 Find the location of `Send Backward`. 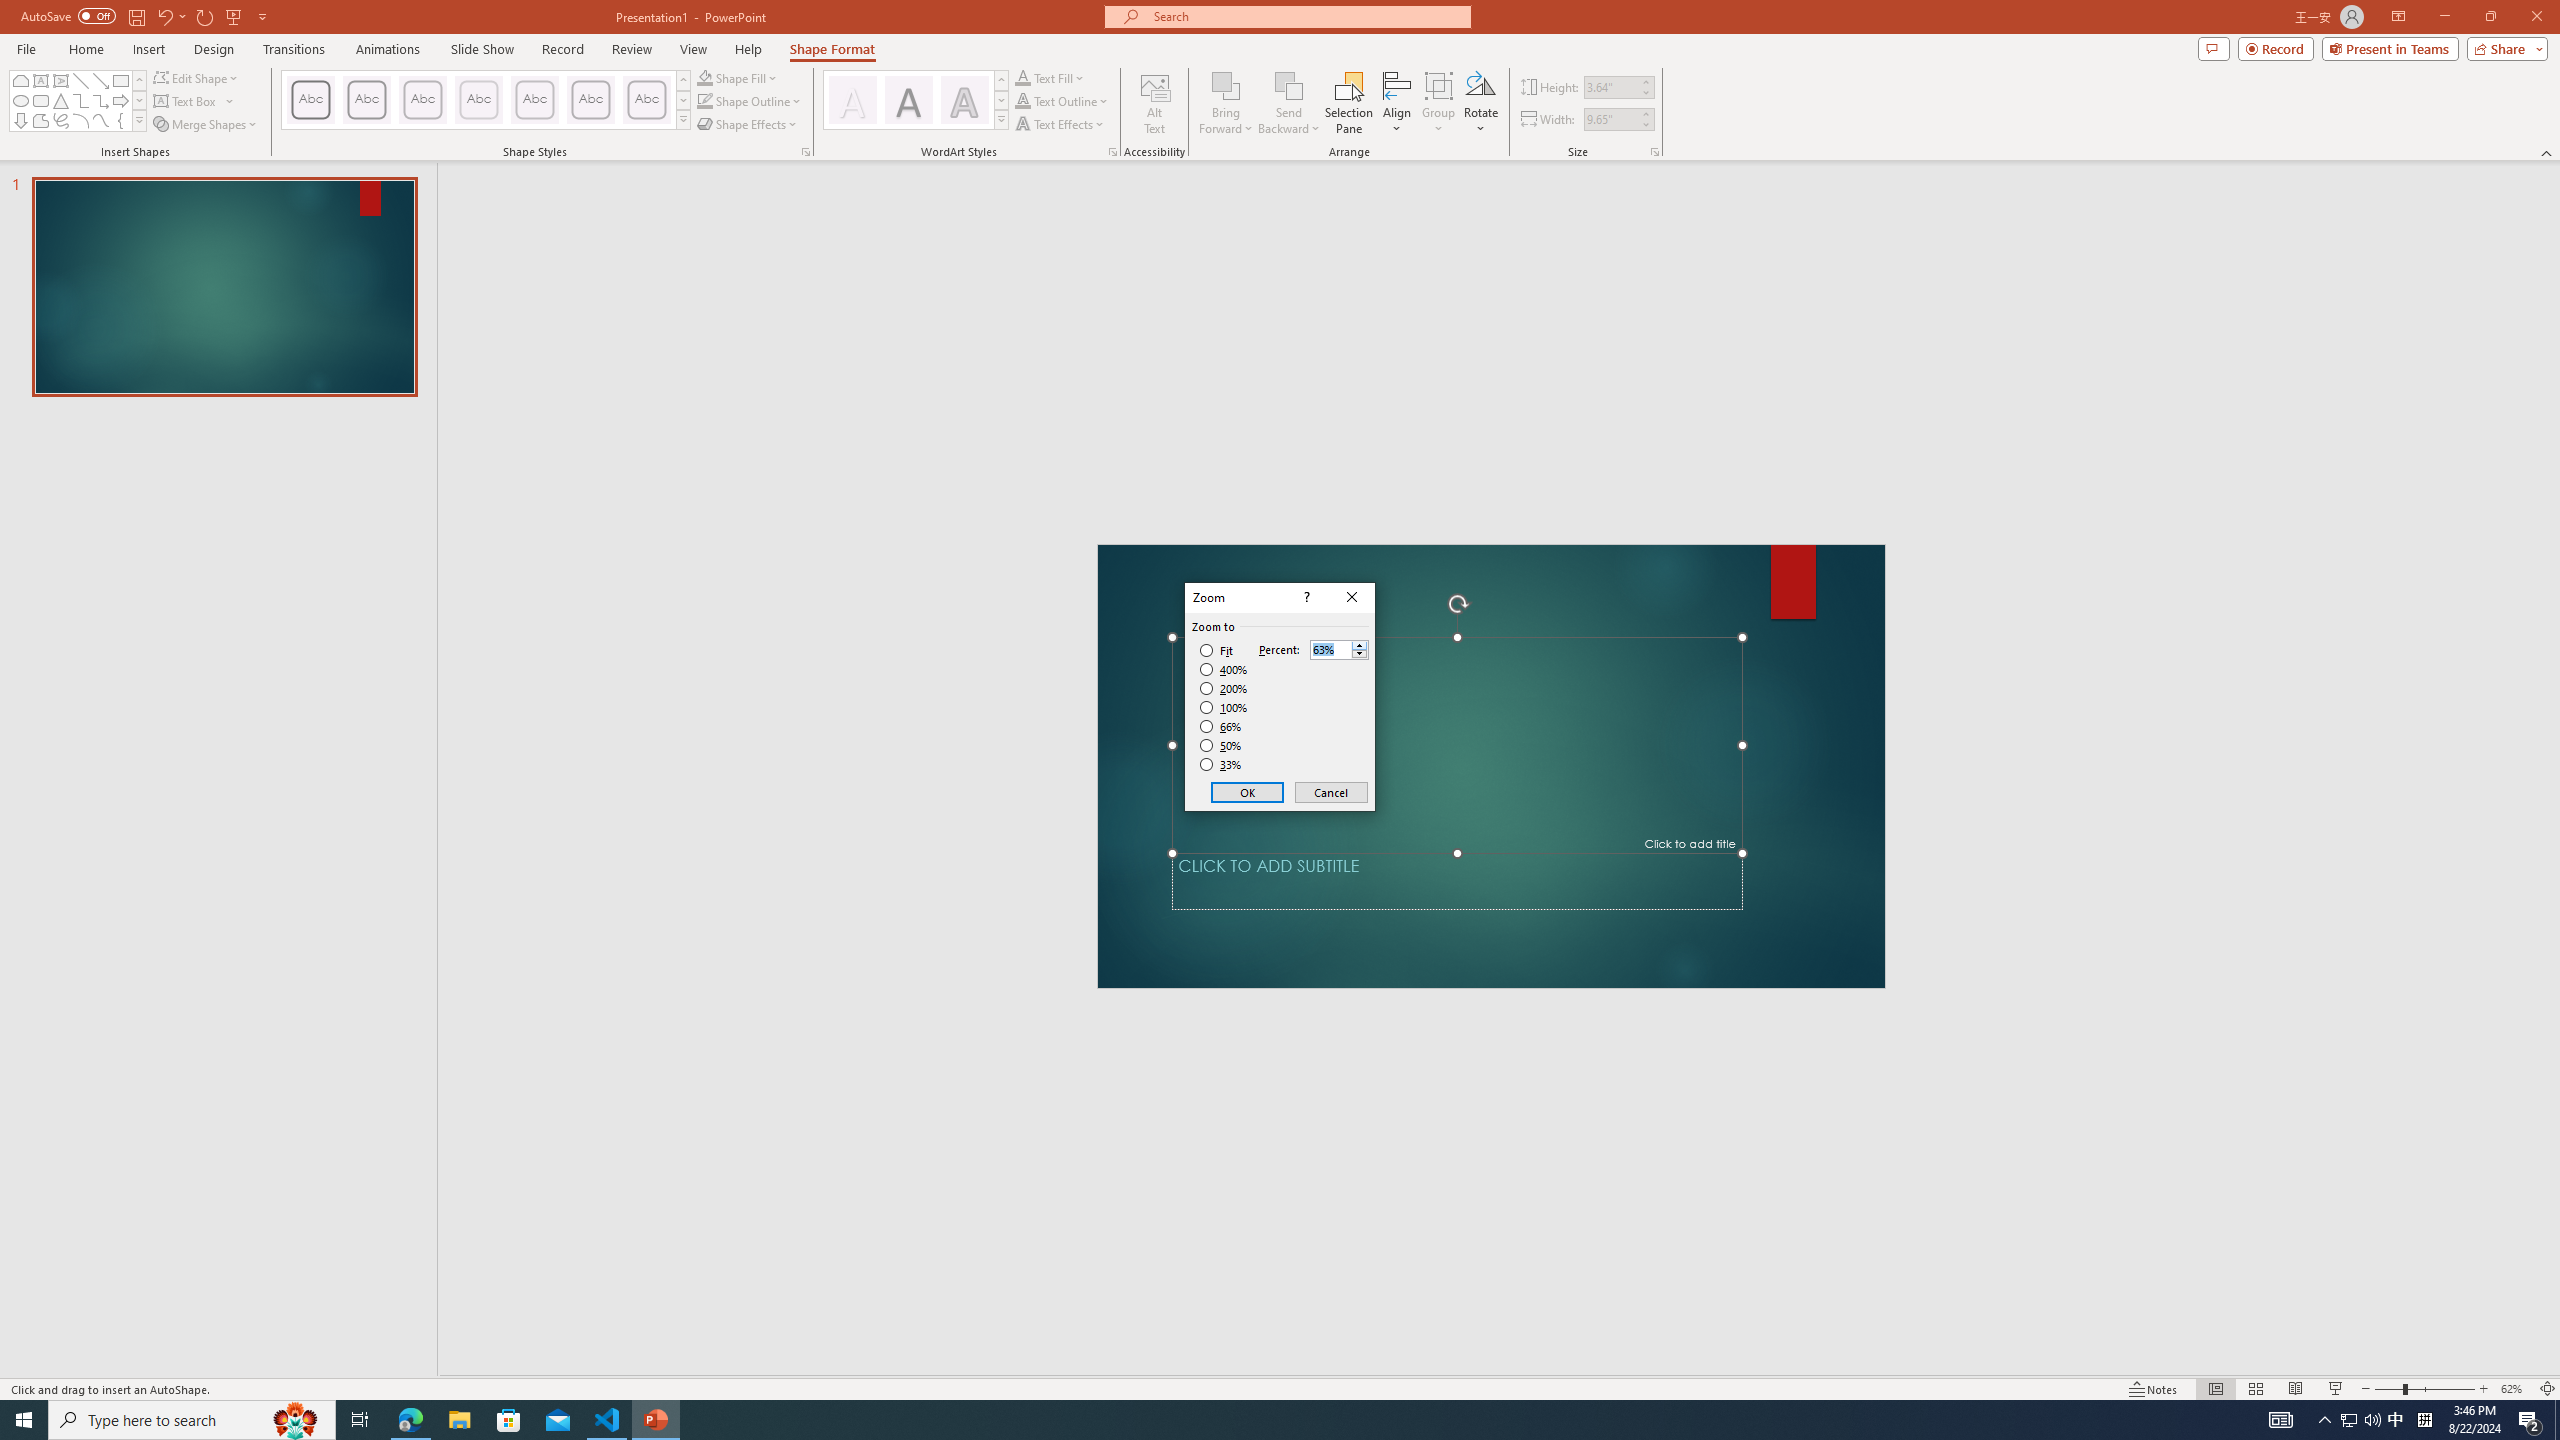

Send Backward is located at coordinates (1290, 85).